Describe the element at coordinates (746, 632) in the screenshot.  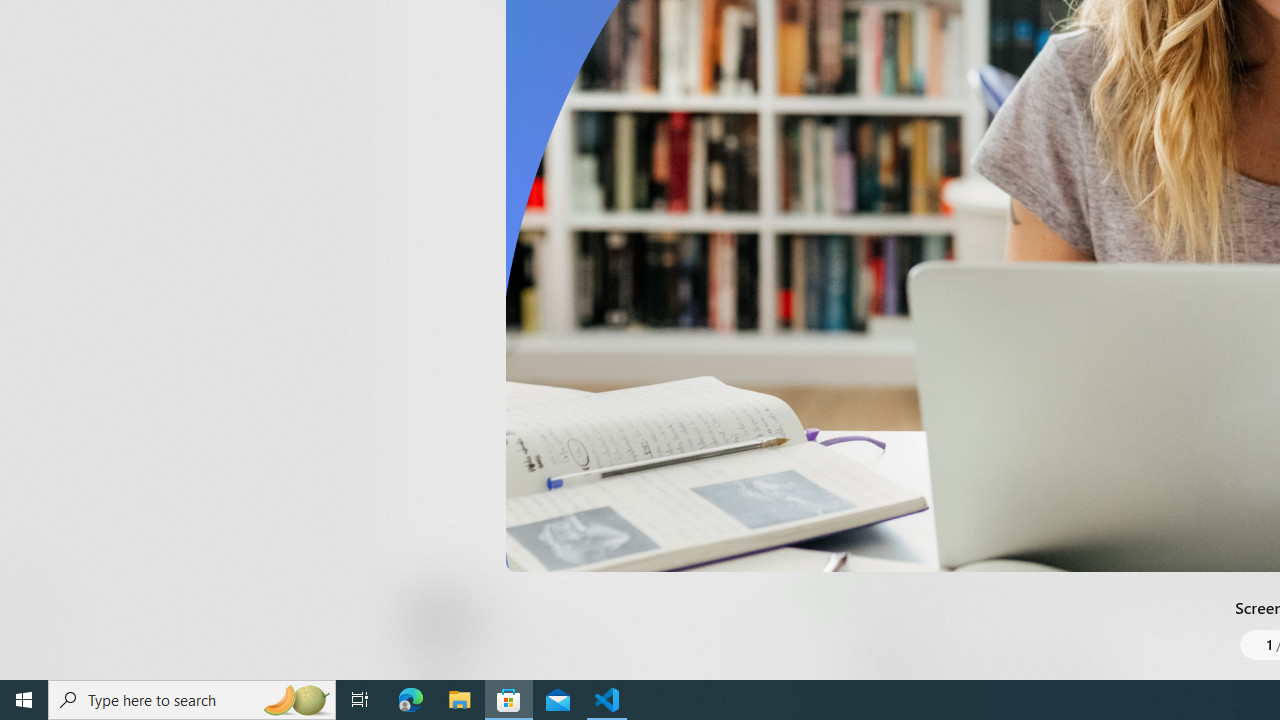
I see `Share` at that location.